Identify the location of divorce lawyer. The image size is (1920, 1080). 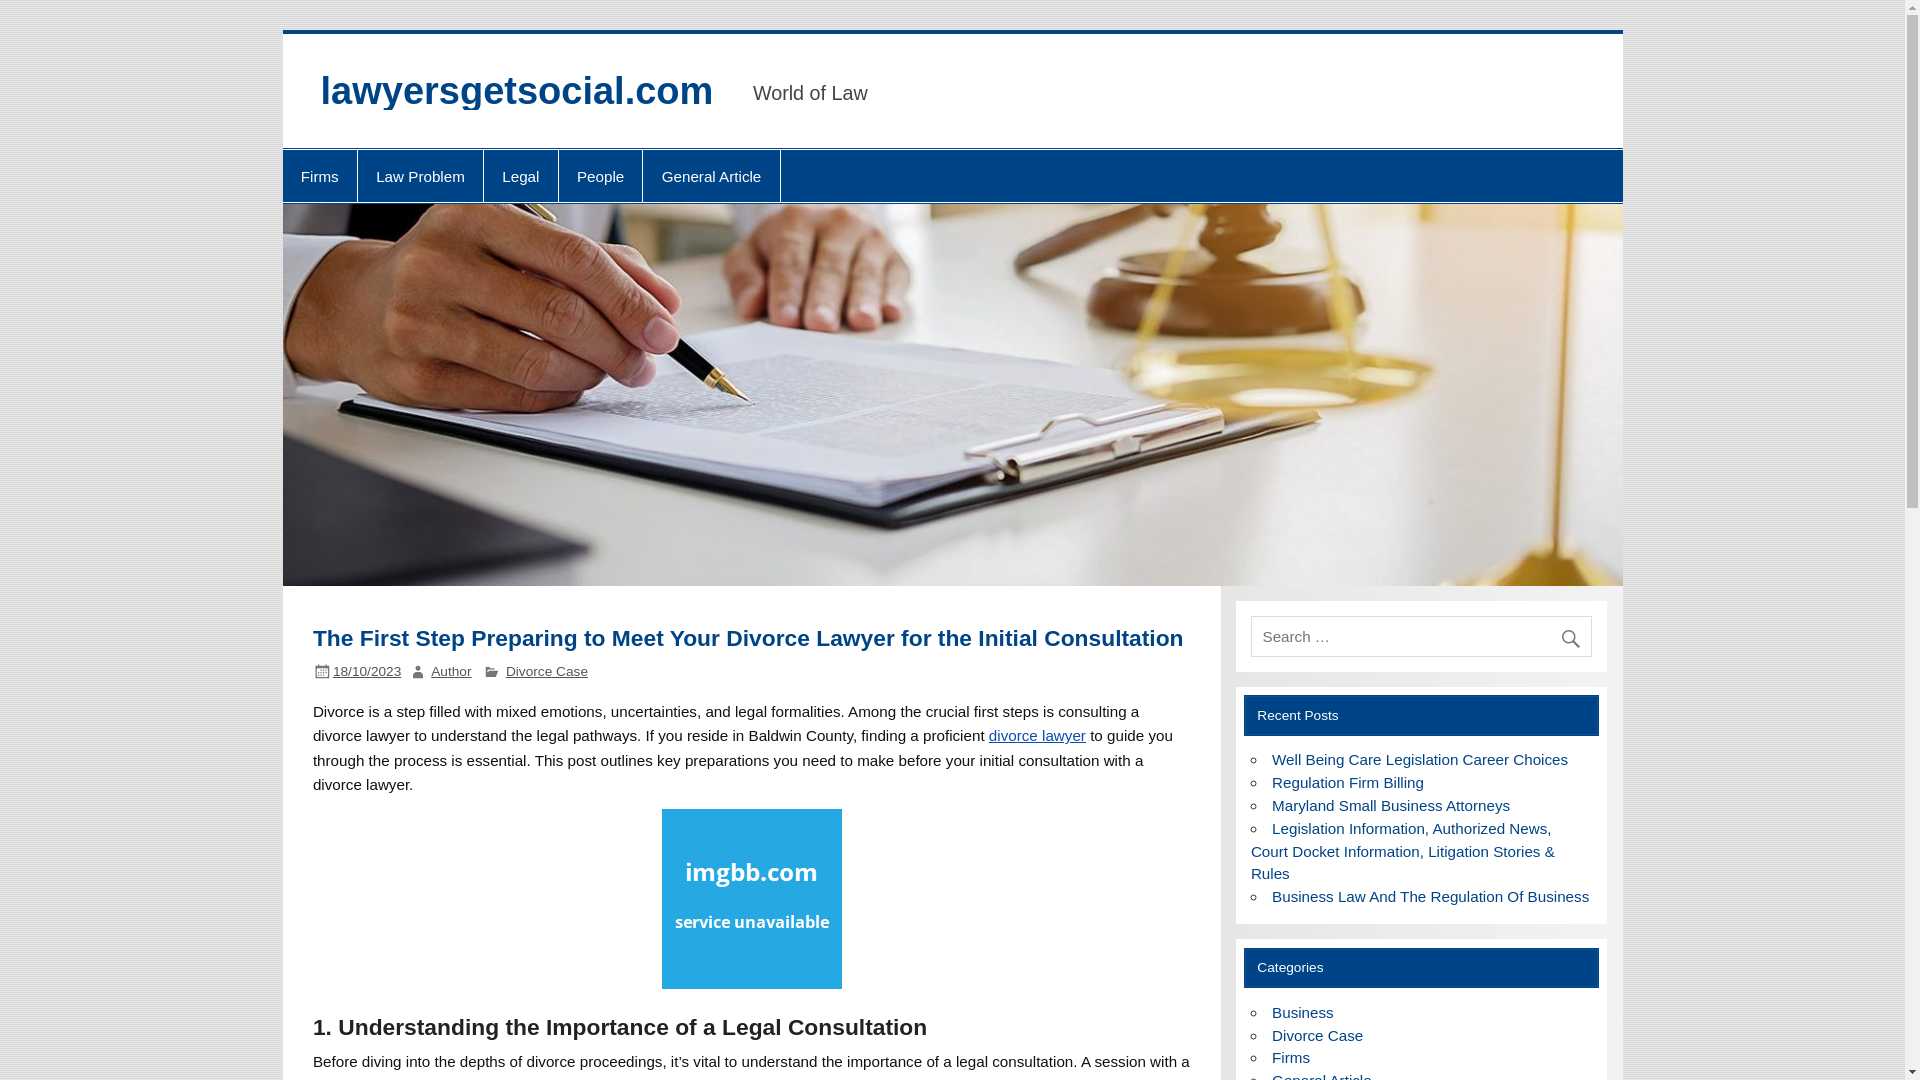
(1037, 735).